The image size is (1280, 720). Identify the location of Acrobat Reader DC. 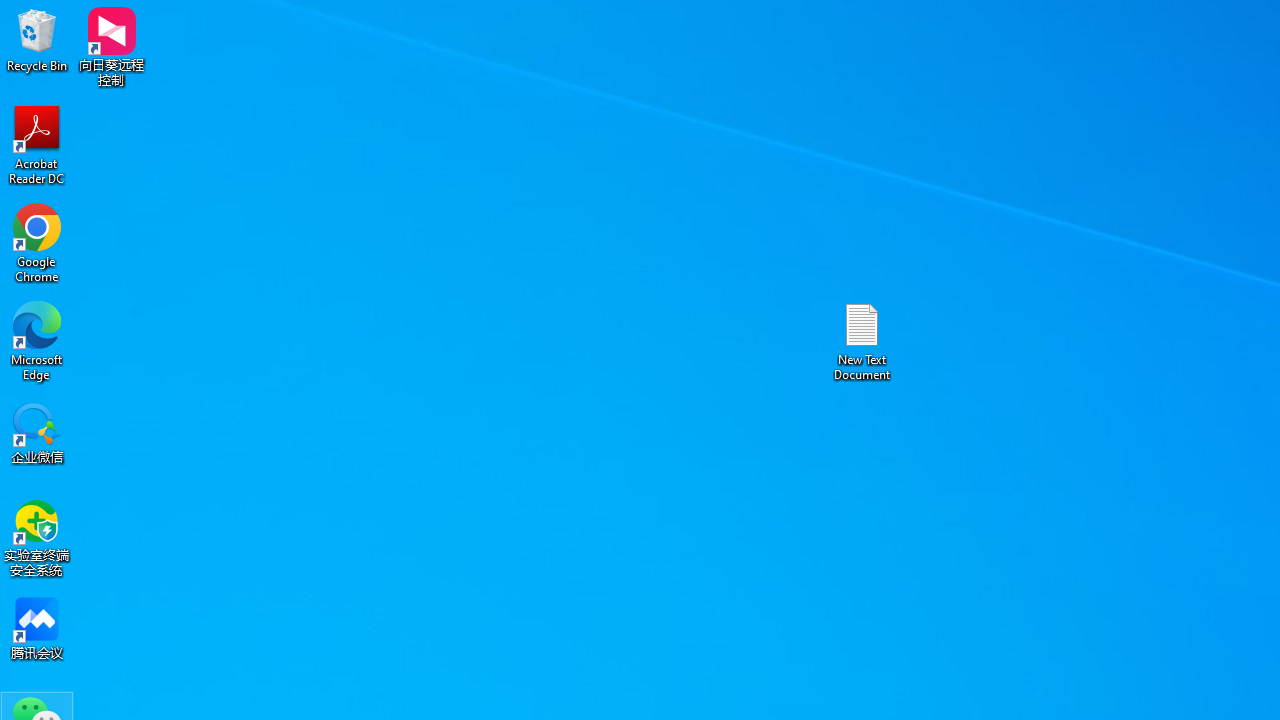
(37, 144).